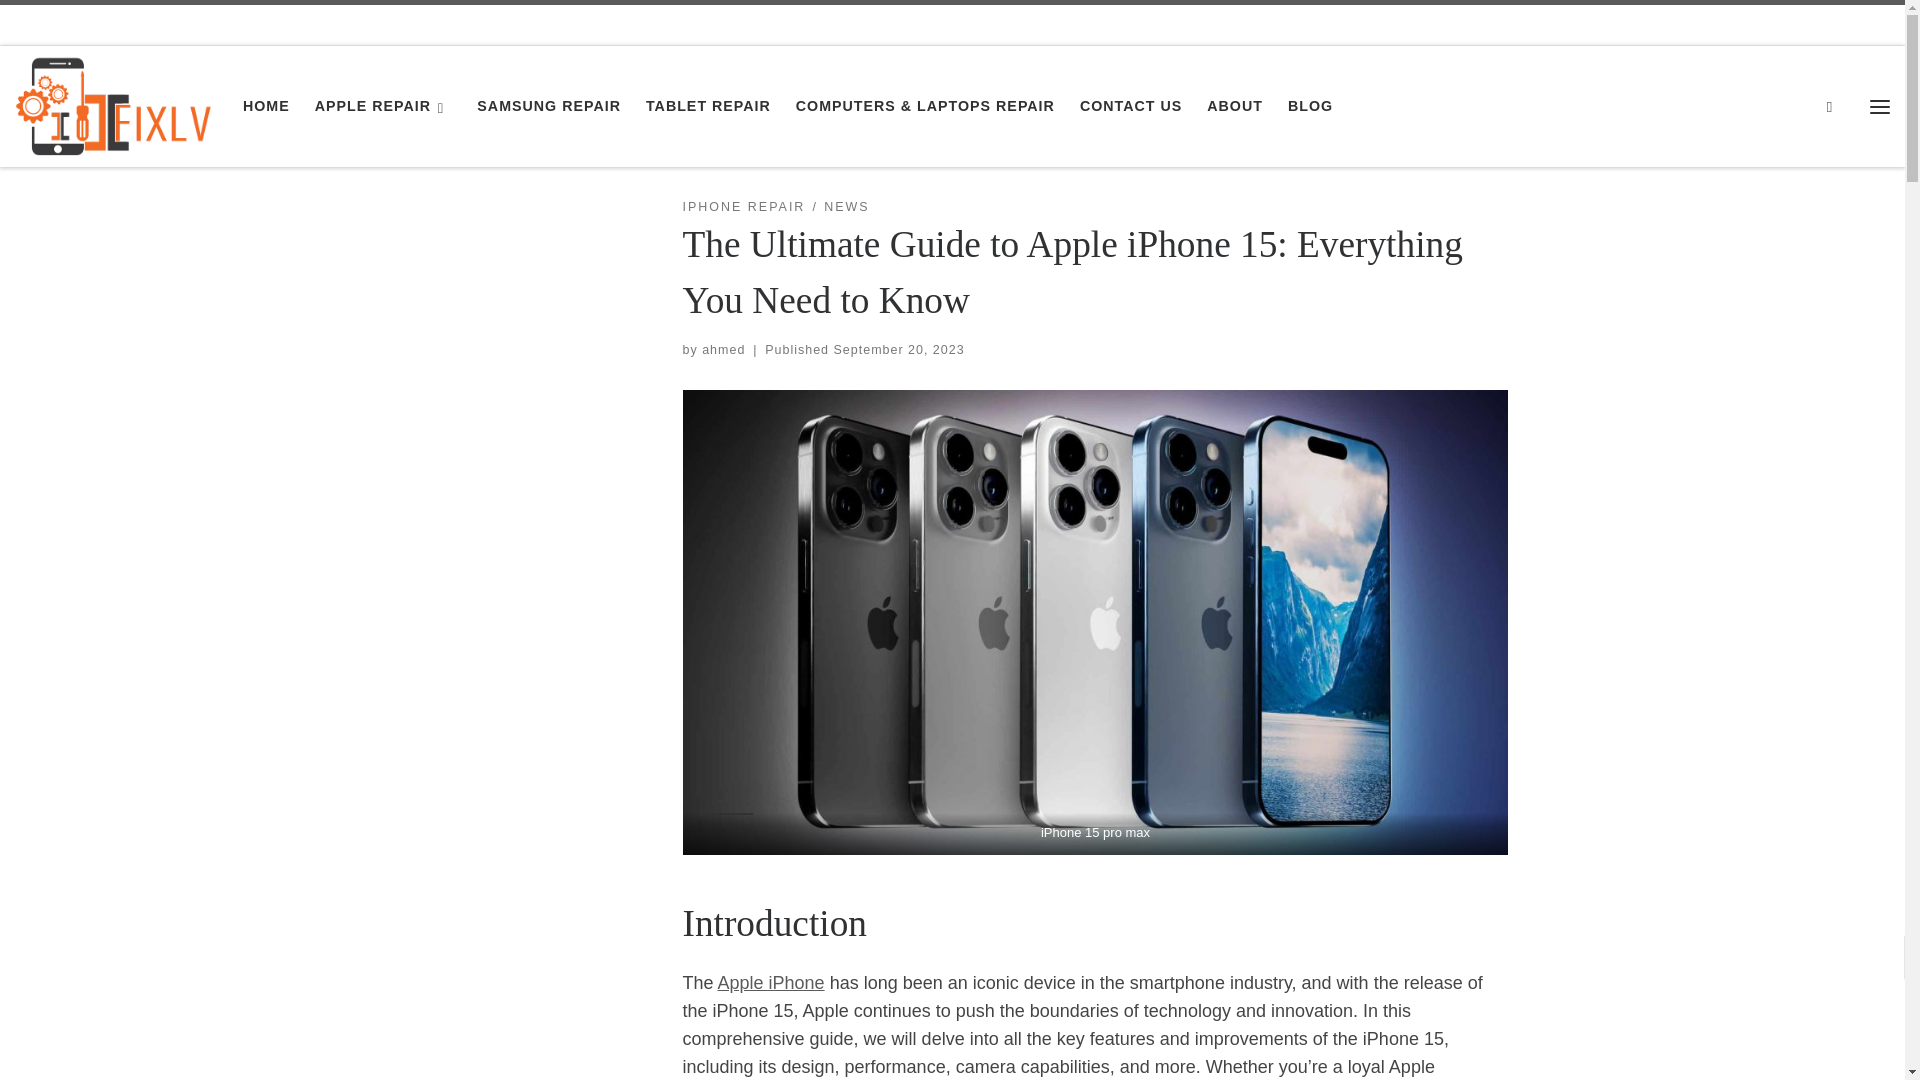 This screenshot has height=1080, width=1920. What do you see at coordinates (266, 106) in the screenshot?
I see `HOME` at bounding box center [266, 106].